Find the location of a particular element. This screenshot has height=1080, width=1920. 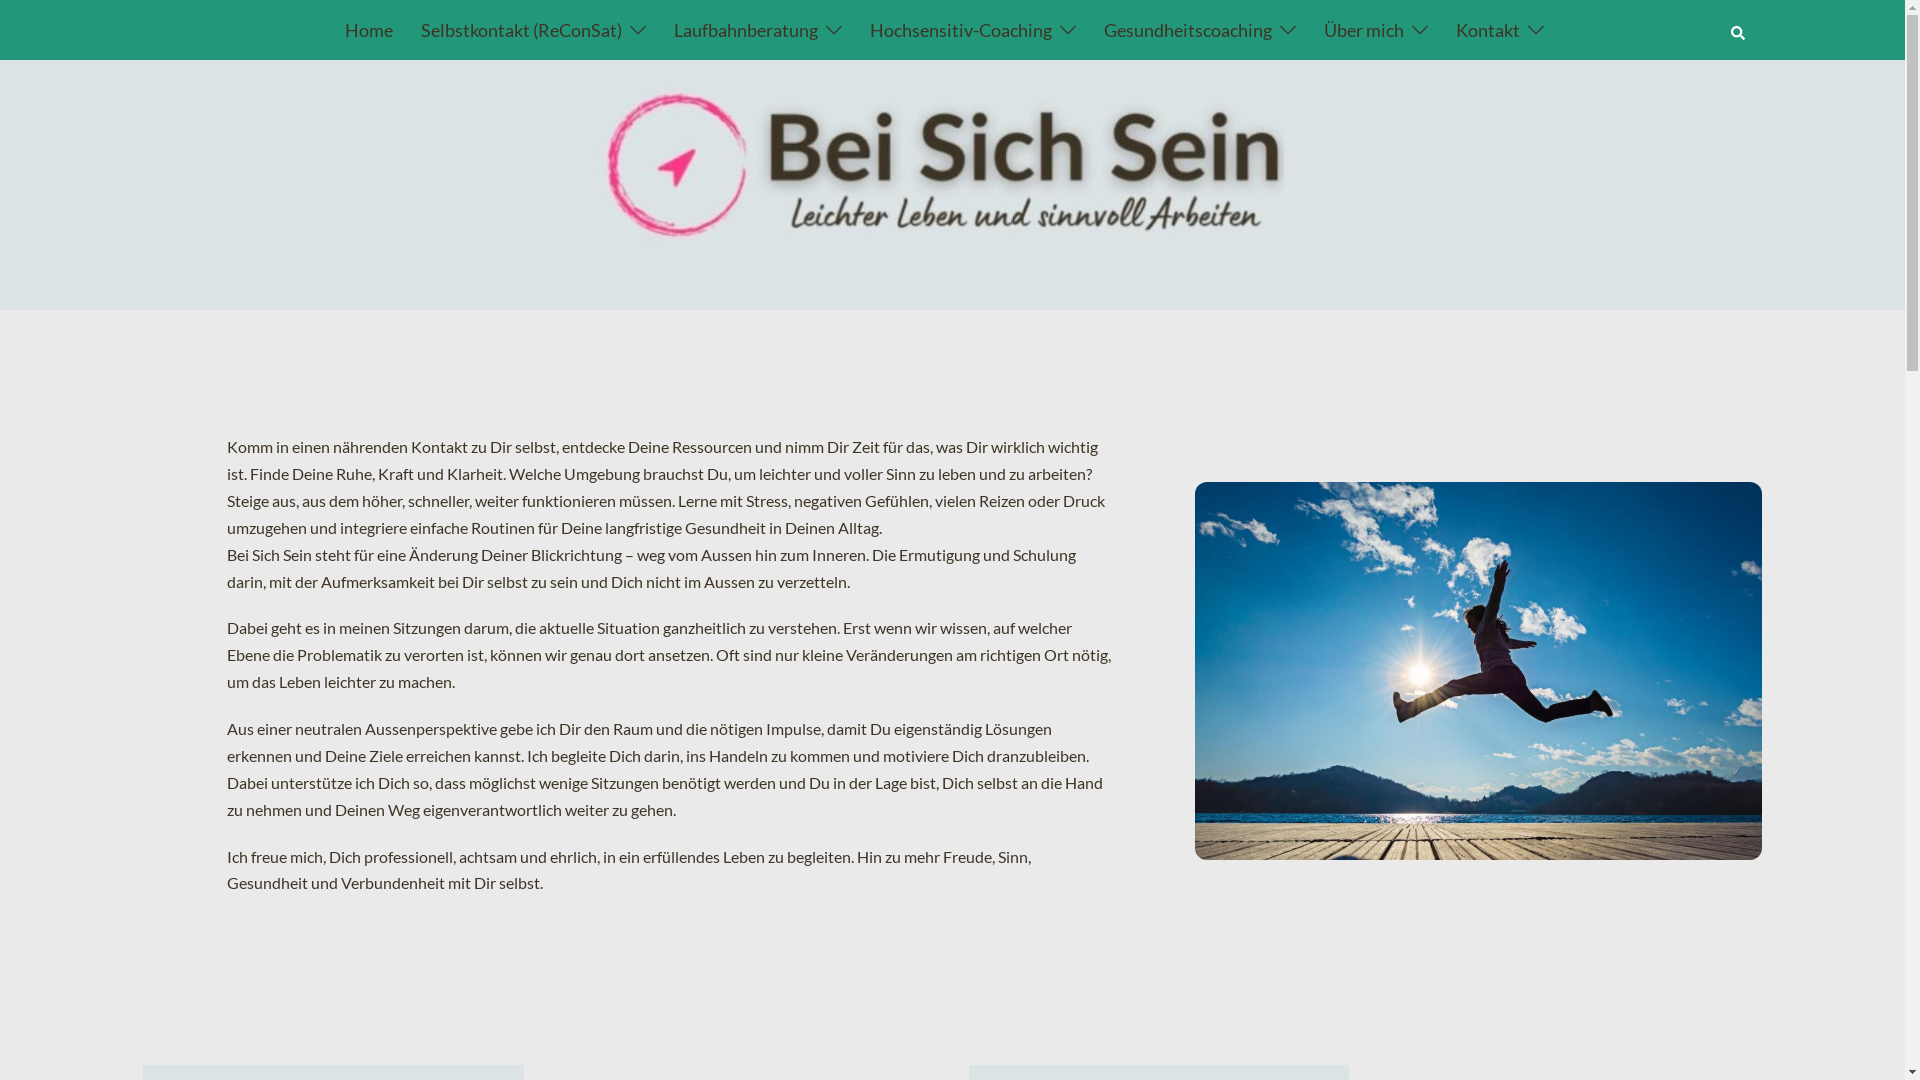

Hochsensitiv-Coaching is located at coordinates (961, 30).